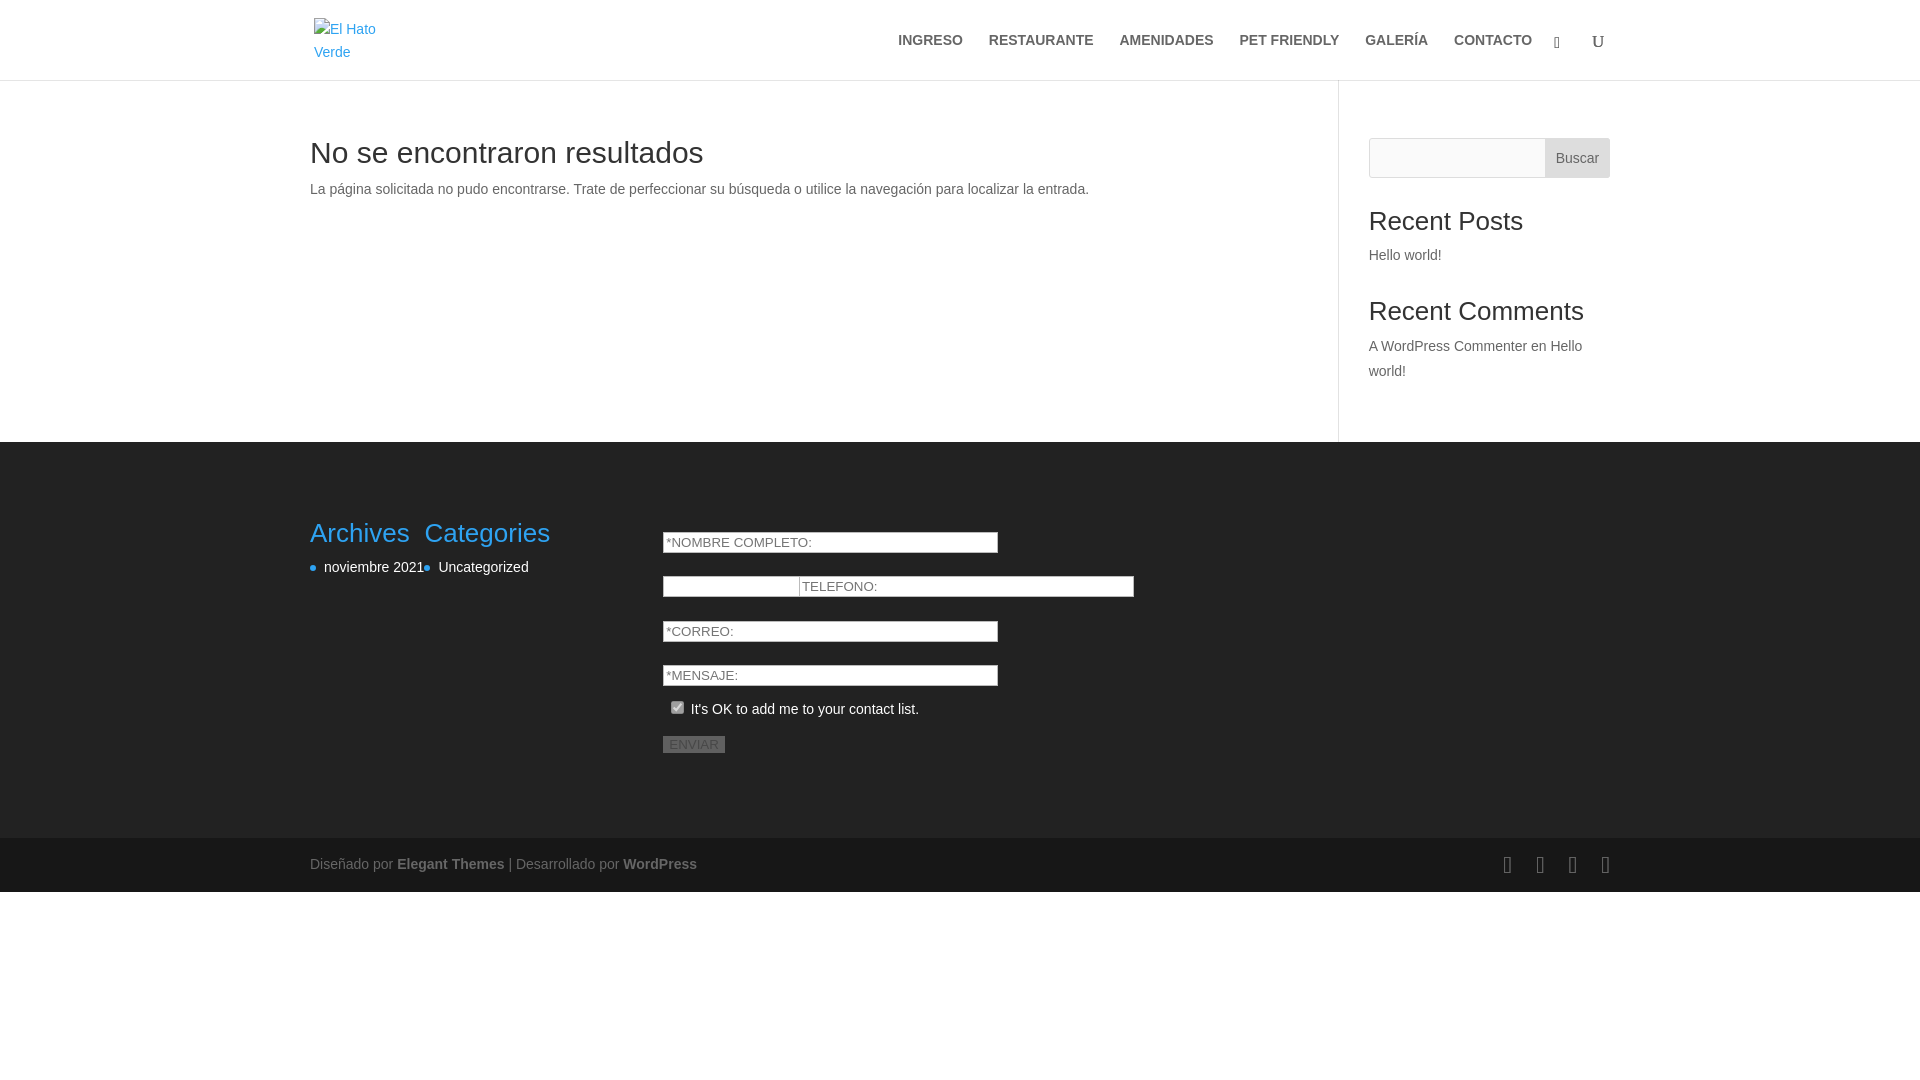 This screenshot has width=1920, height=1080. Describe the element at coordinates (1578, 158) in the screenshot. I see `Buscar` at that location.